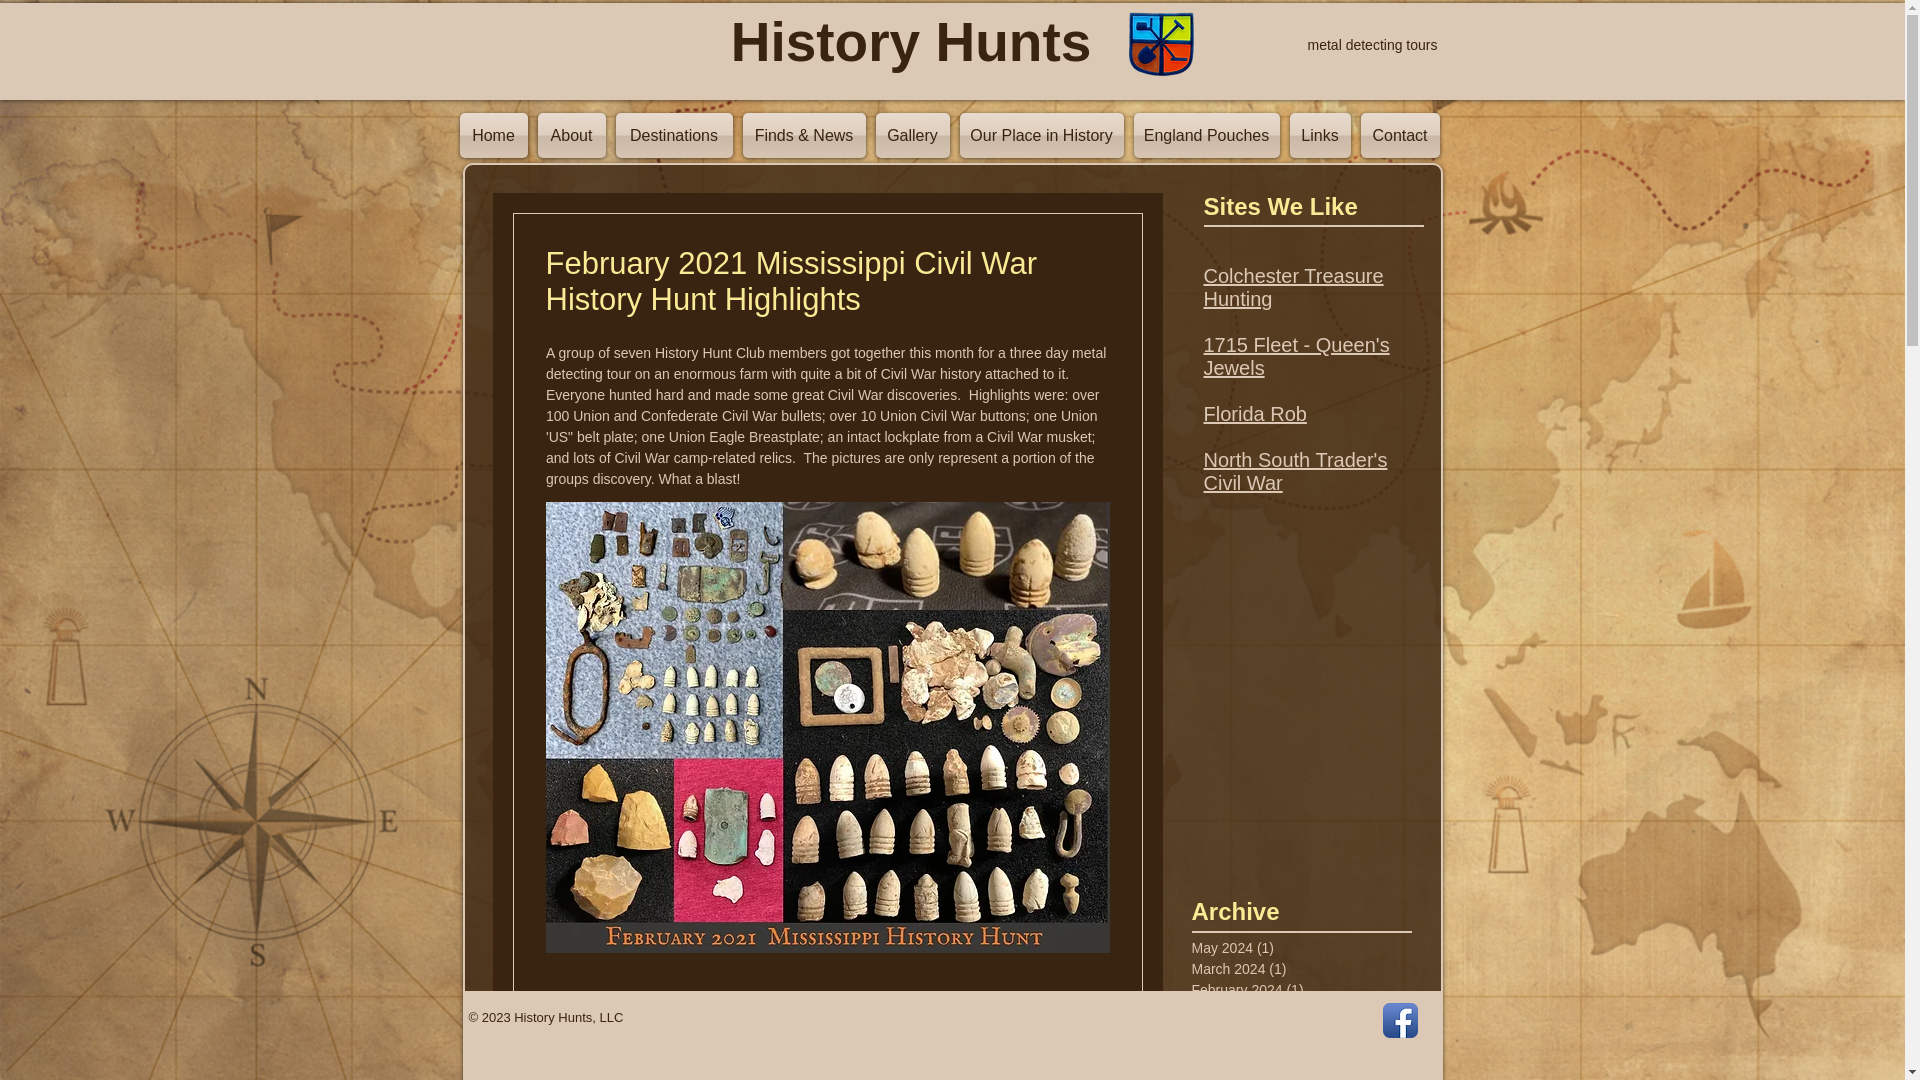 The height and width of the screenshot is (1080, 1920). What do you see at coordinates (1160, 44) in the screenshot?
I see `HHlogo.png` at bounding box center [1160, 44].